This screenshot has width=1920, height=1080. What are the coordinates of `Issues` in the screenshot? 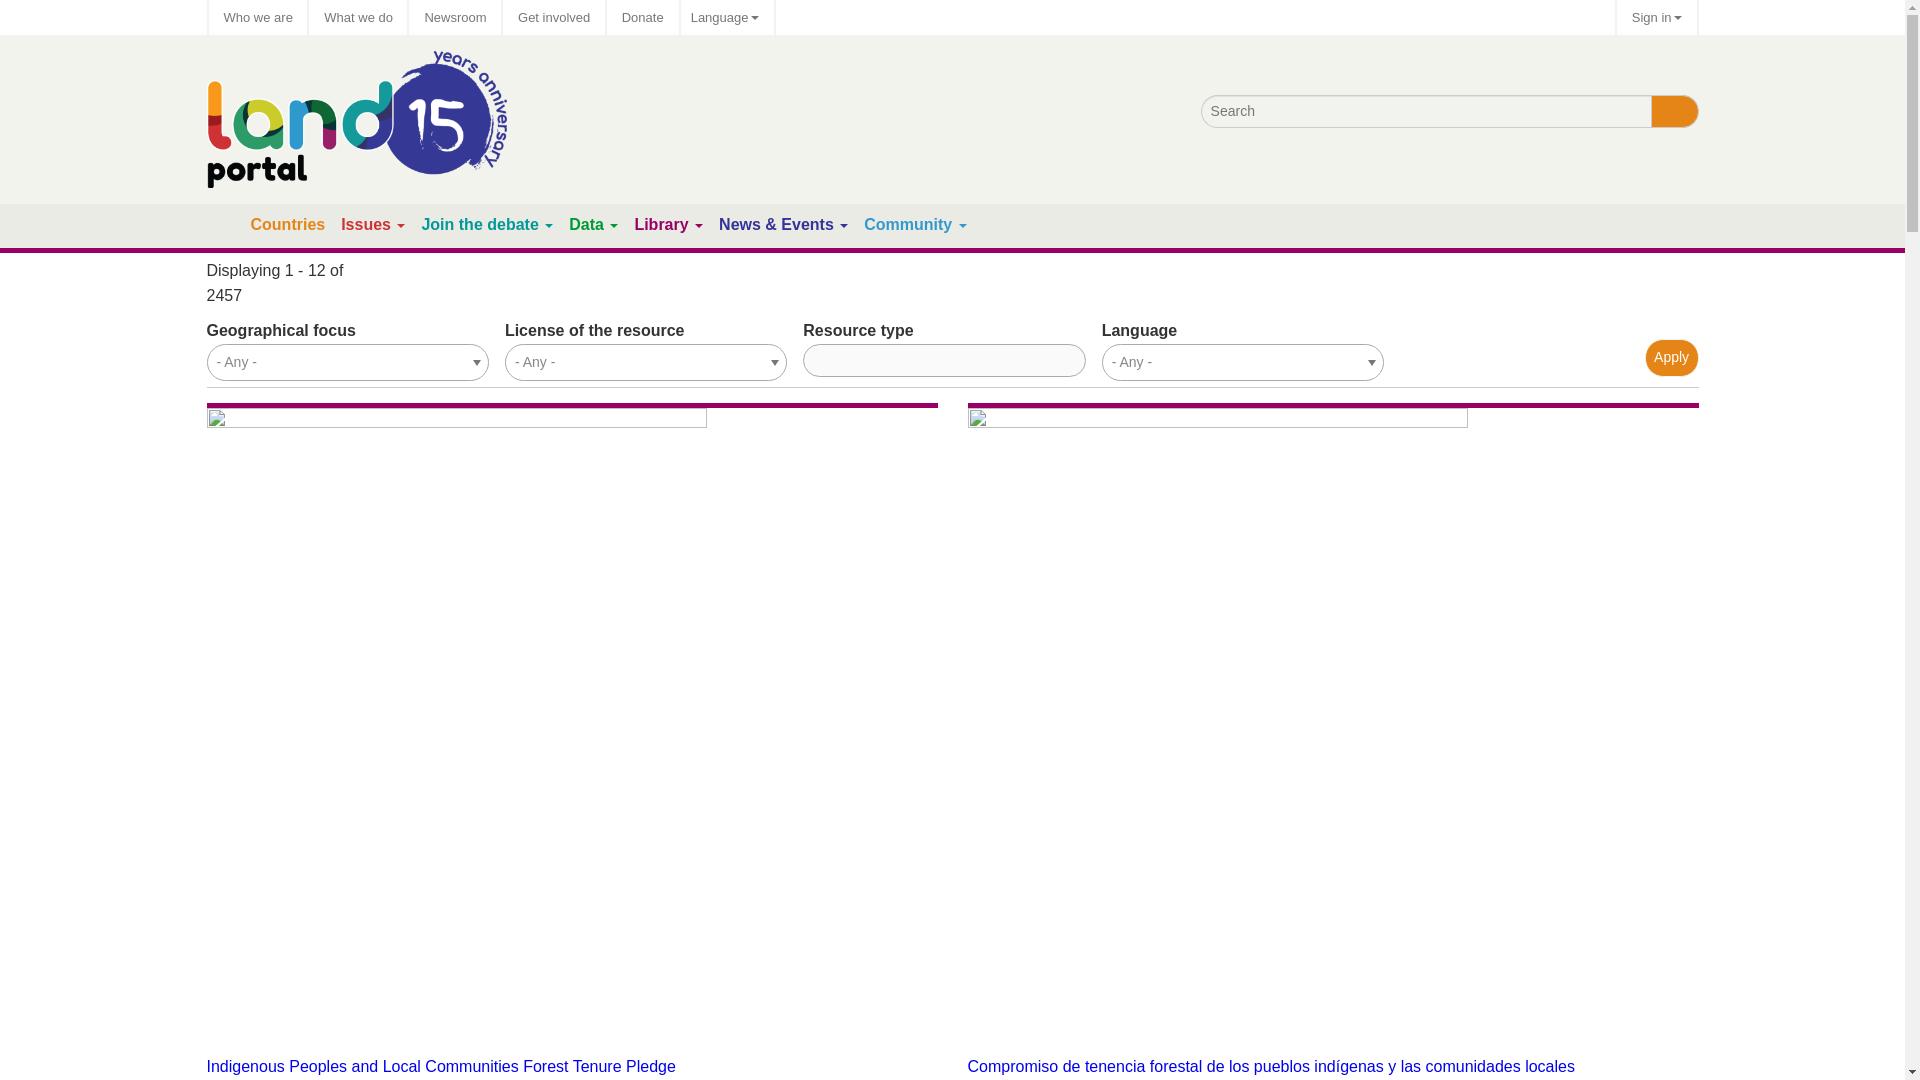 It's located at (366, 224).